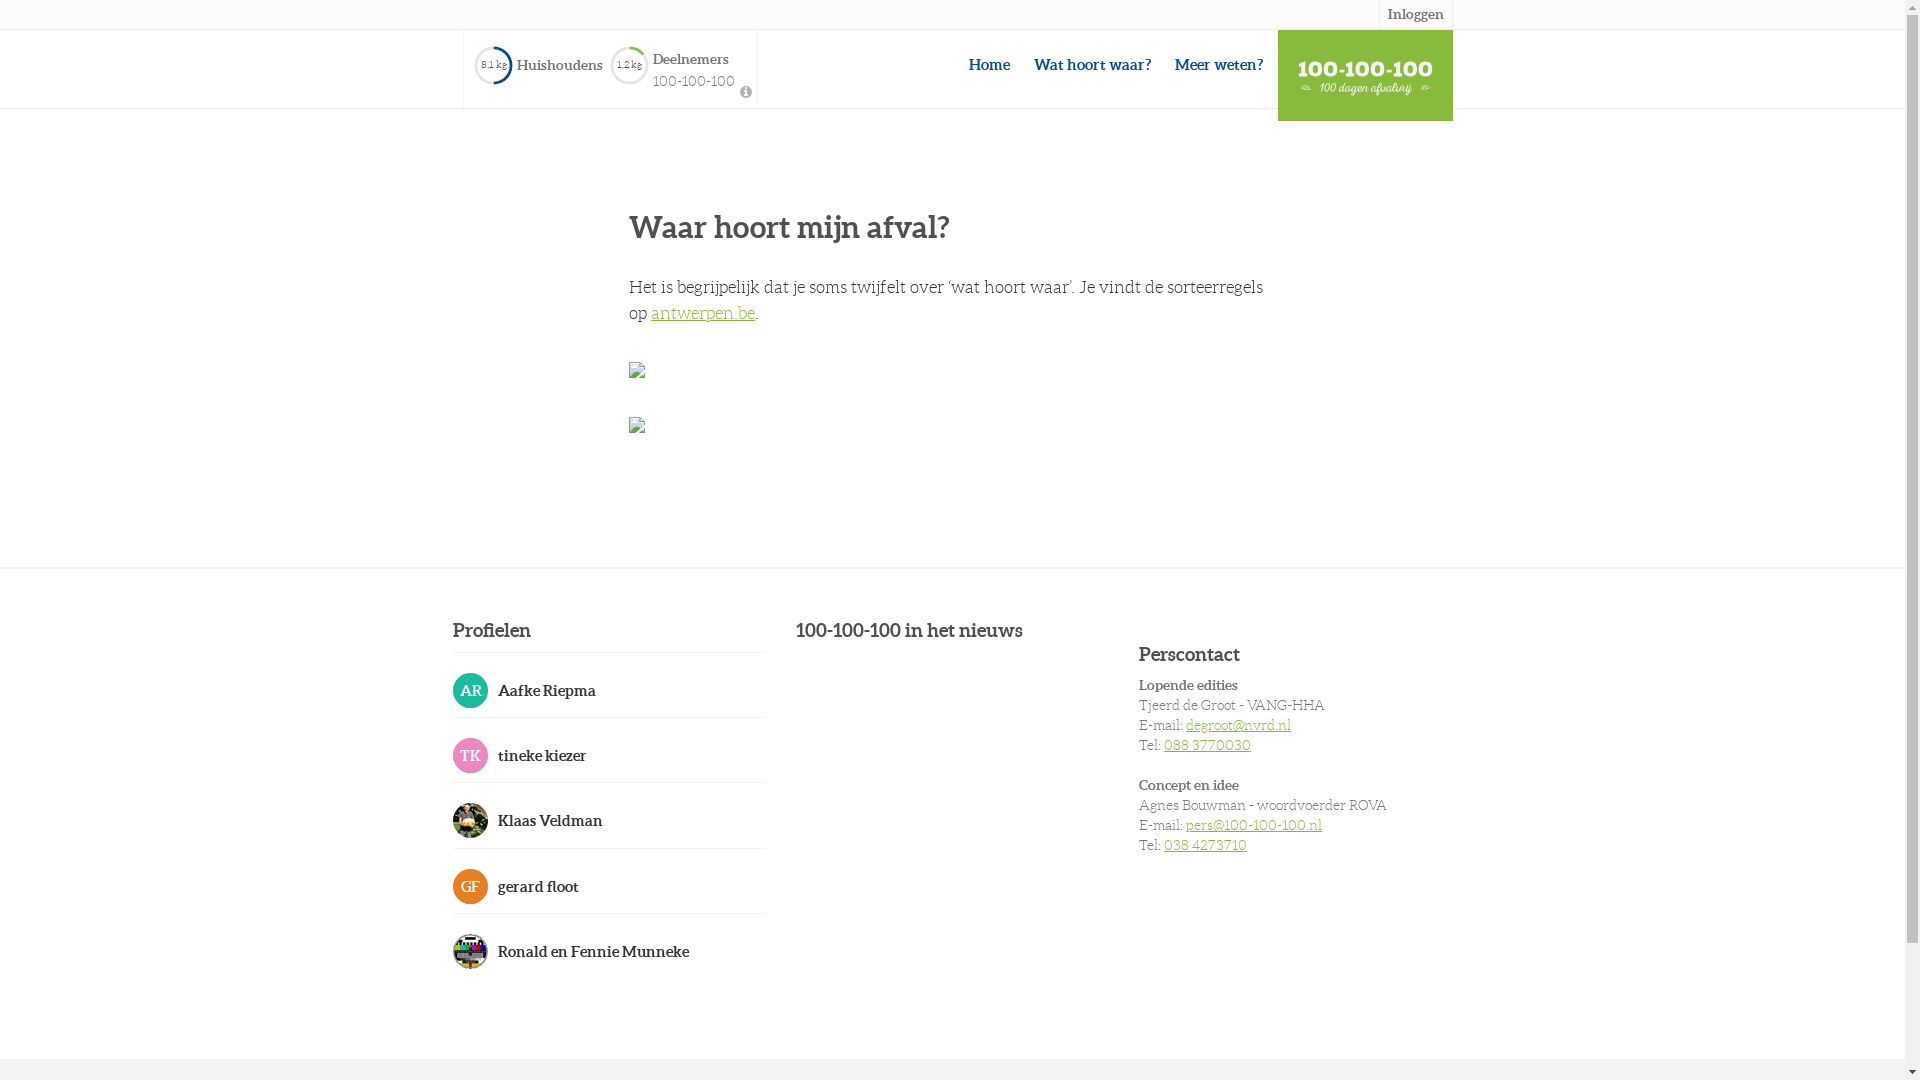 Image resolution: width=1920 pixels, height=1080 pixels. Describe the element at coordinates (1254, 825) in the screenshot. I see `pers@100-100-100.nl` at that location.